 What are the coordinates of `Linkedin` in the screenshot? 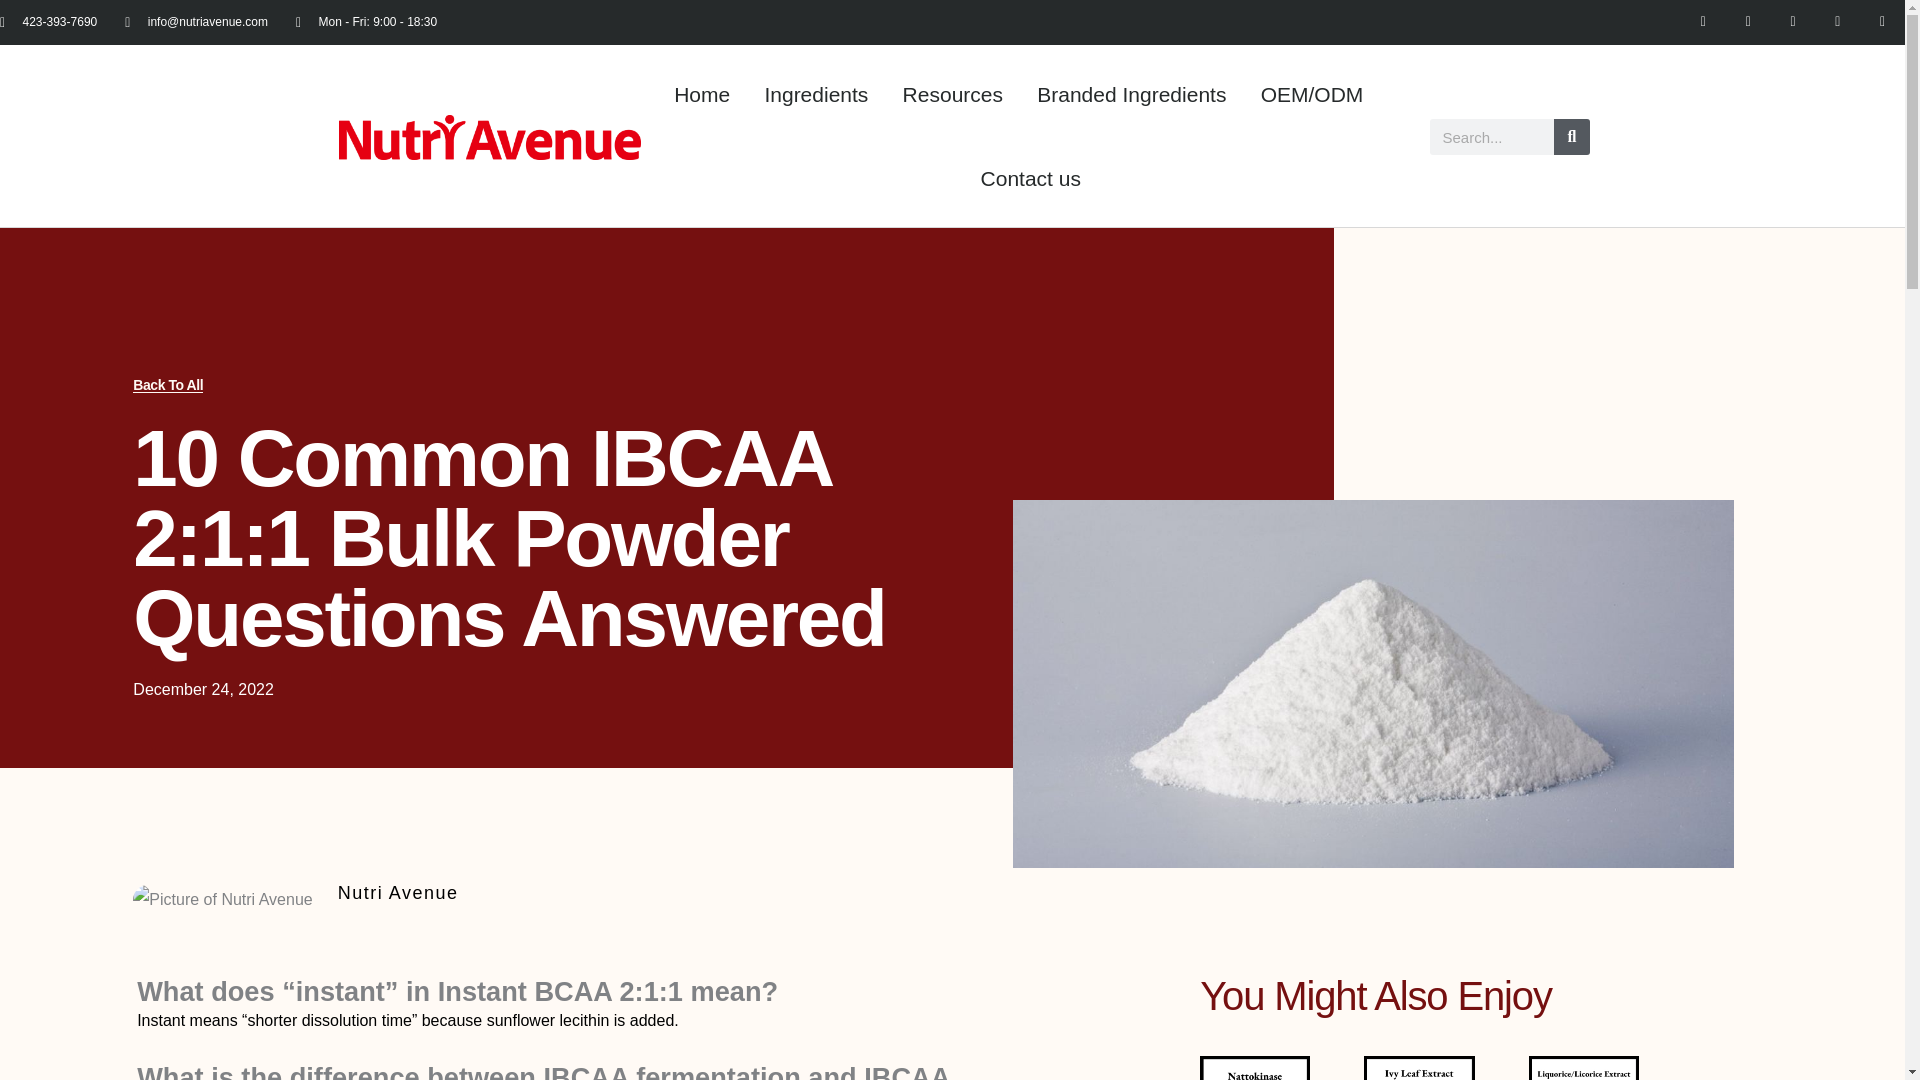 It's located at (1704, 22).